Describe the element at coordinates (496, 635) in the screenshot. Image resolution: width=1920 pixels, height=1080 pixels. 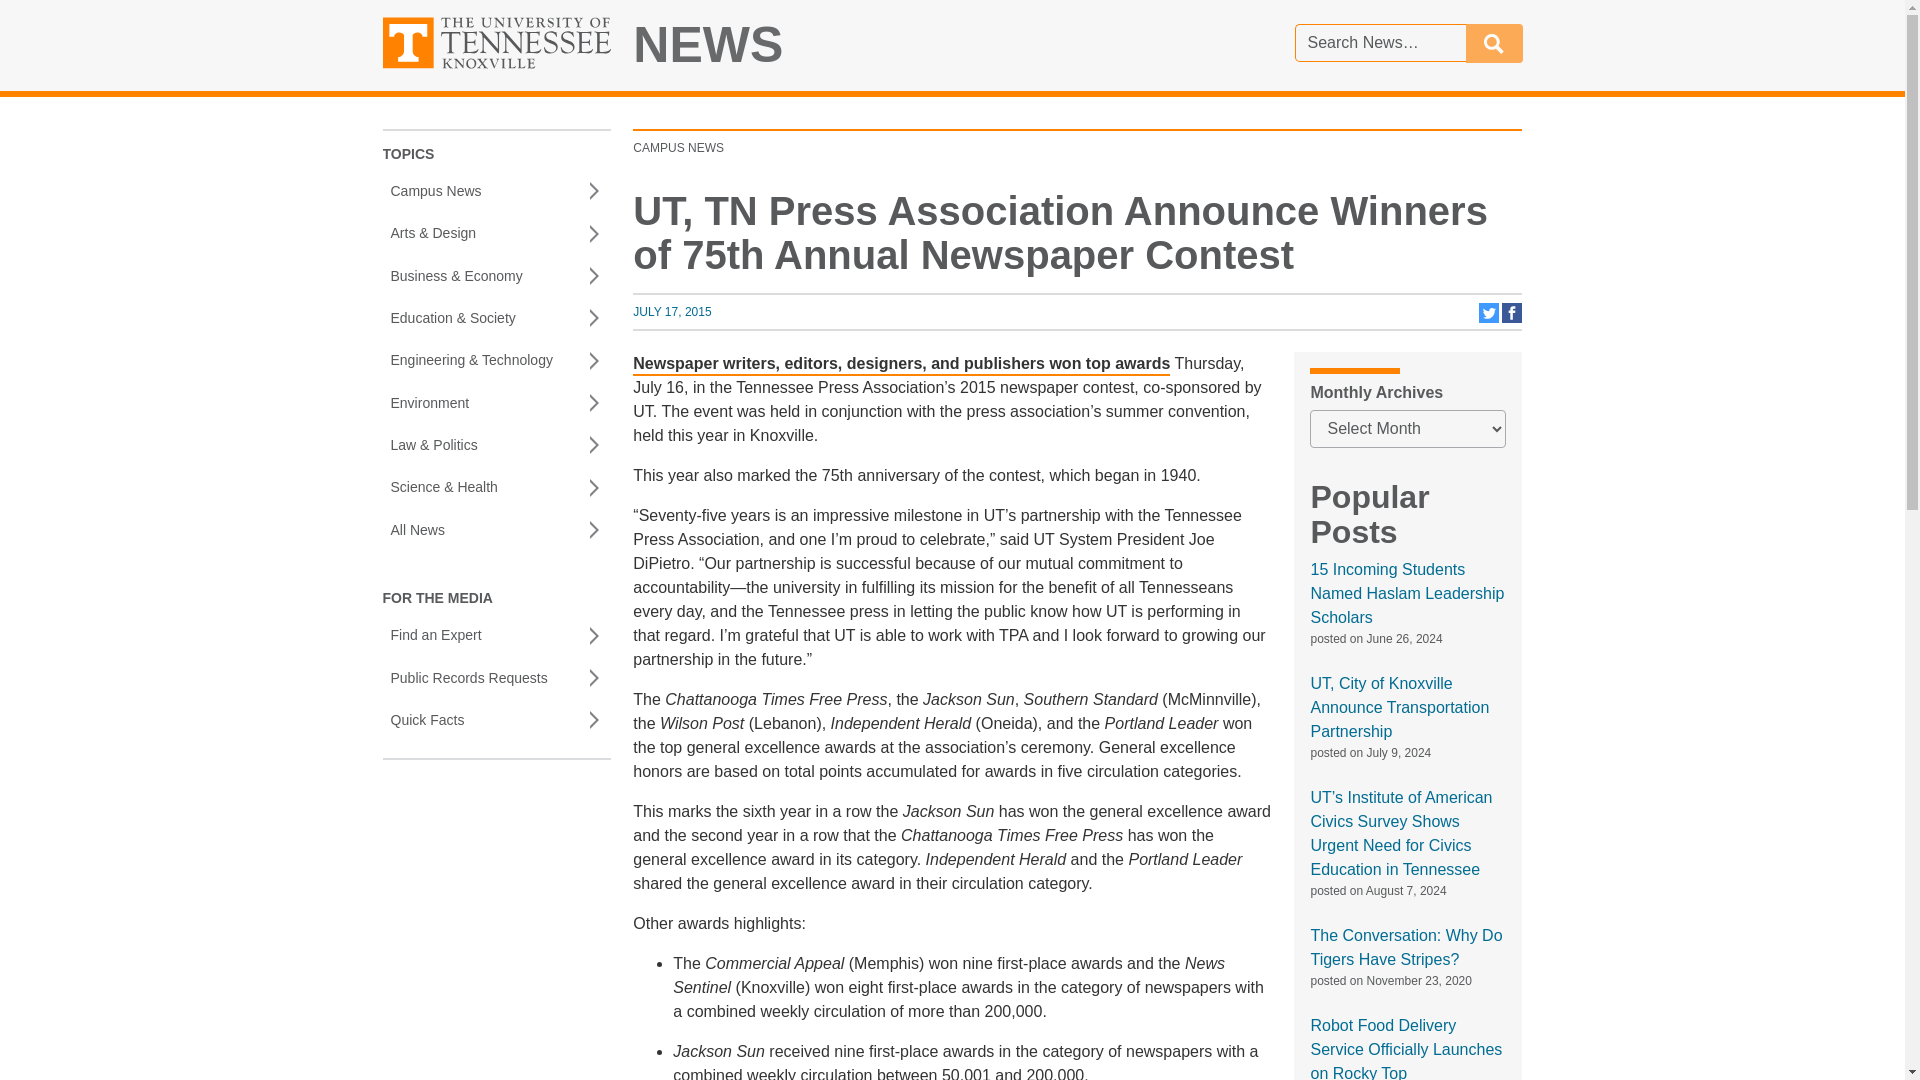
I see `Find an Expert` at that location.